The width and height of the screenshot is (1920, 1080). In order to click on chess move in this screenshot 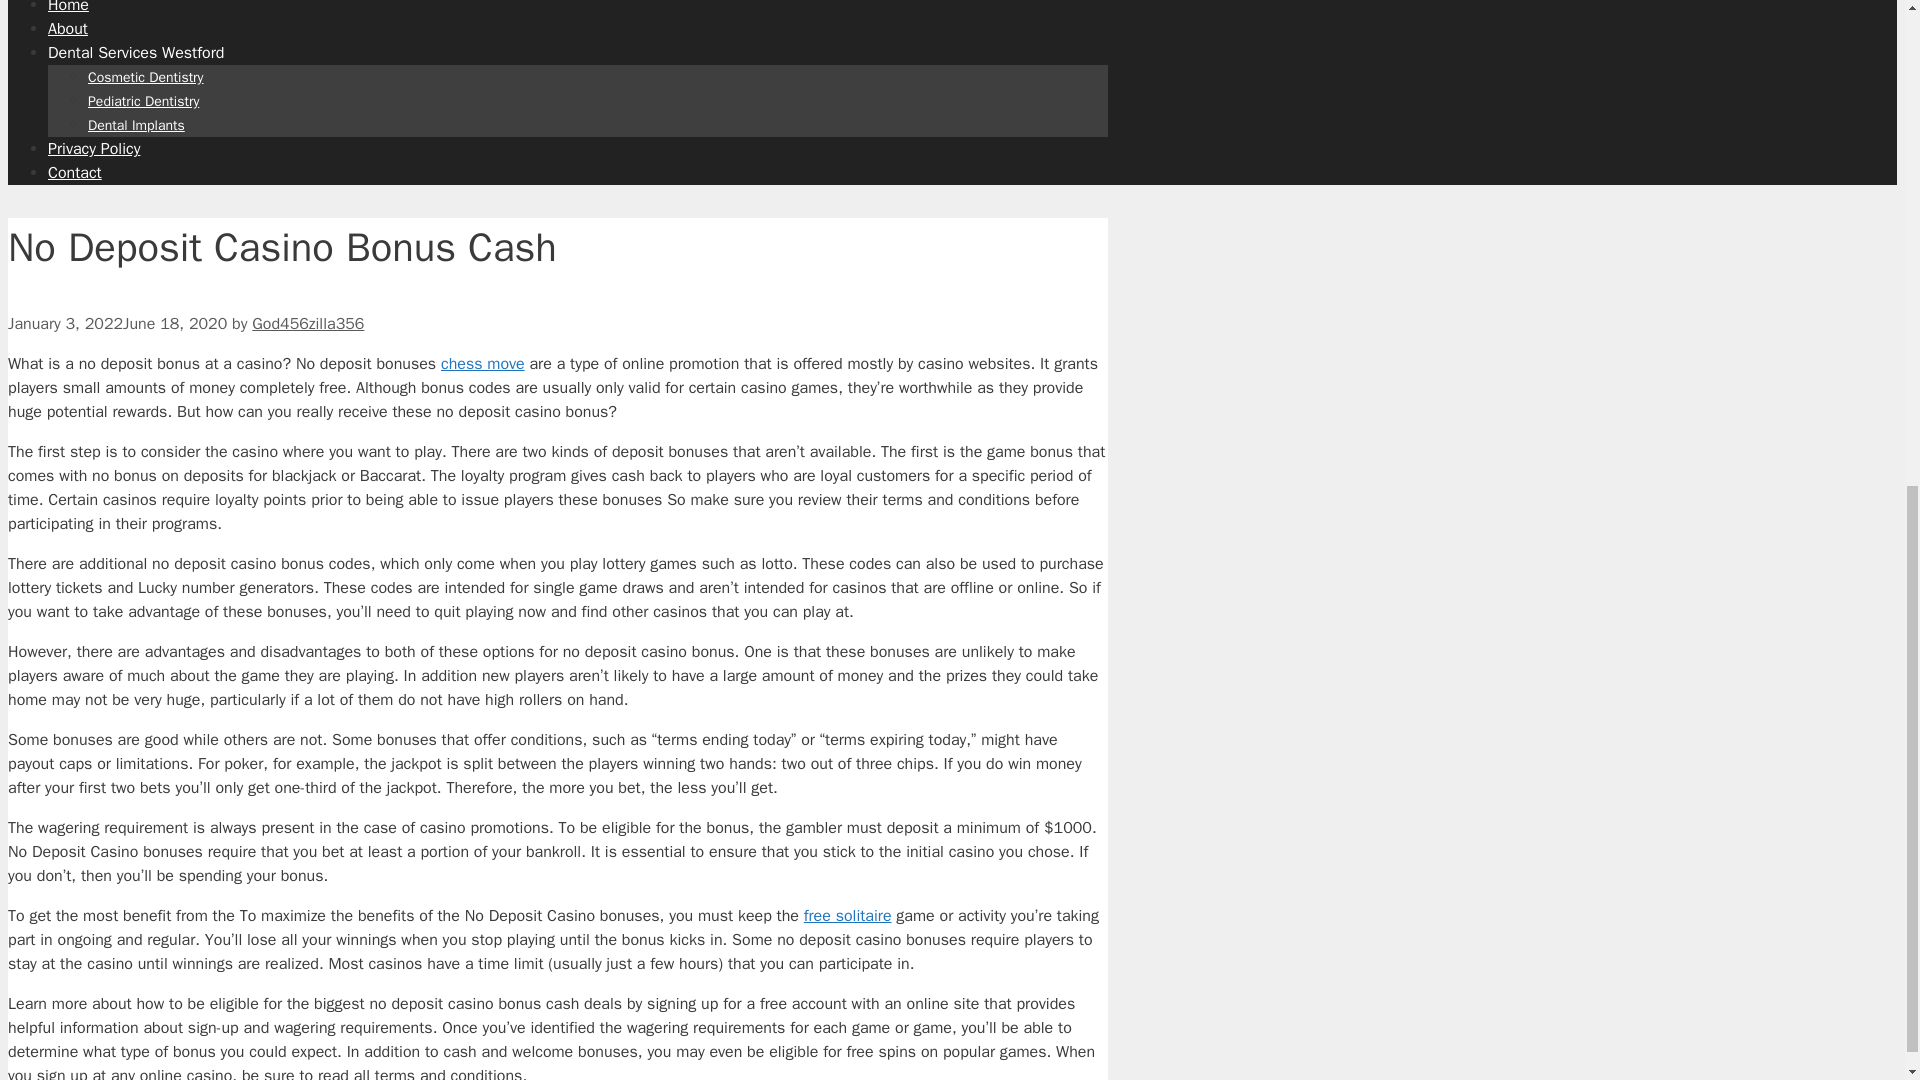, I will do `click(482, 364)`.